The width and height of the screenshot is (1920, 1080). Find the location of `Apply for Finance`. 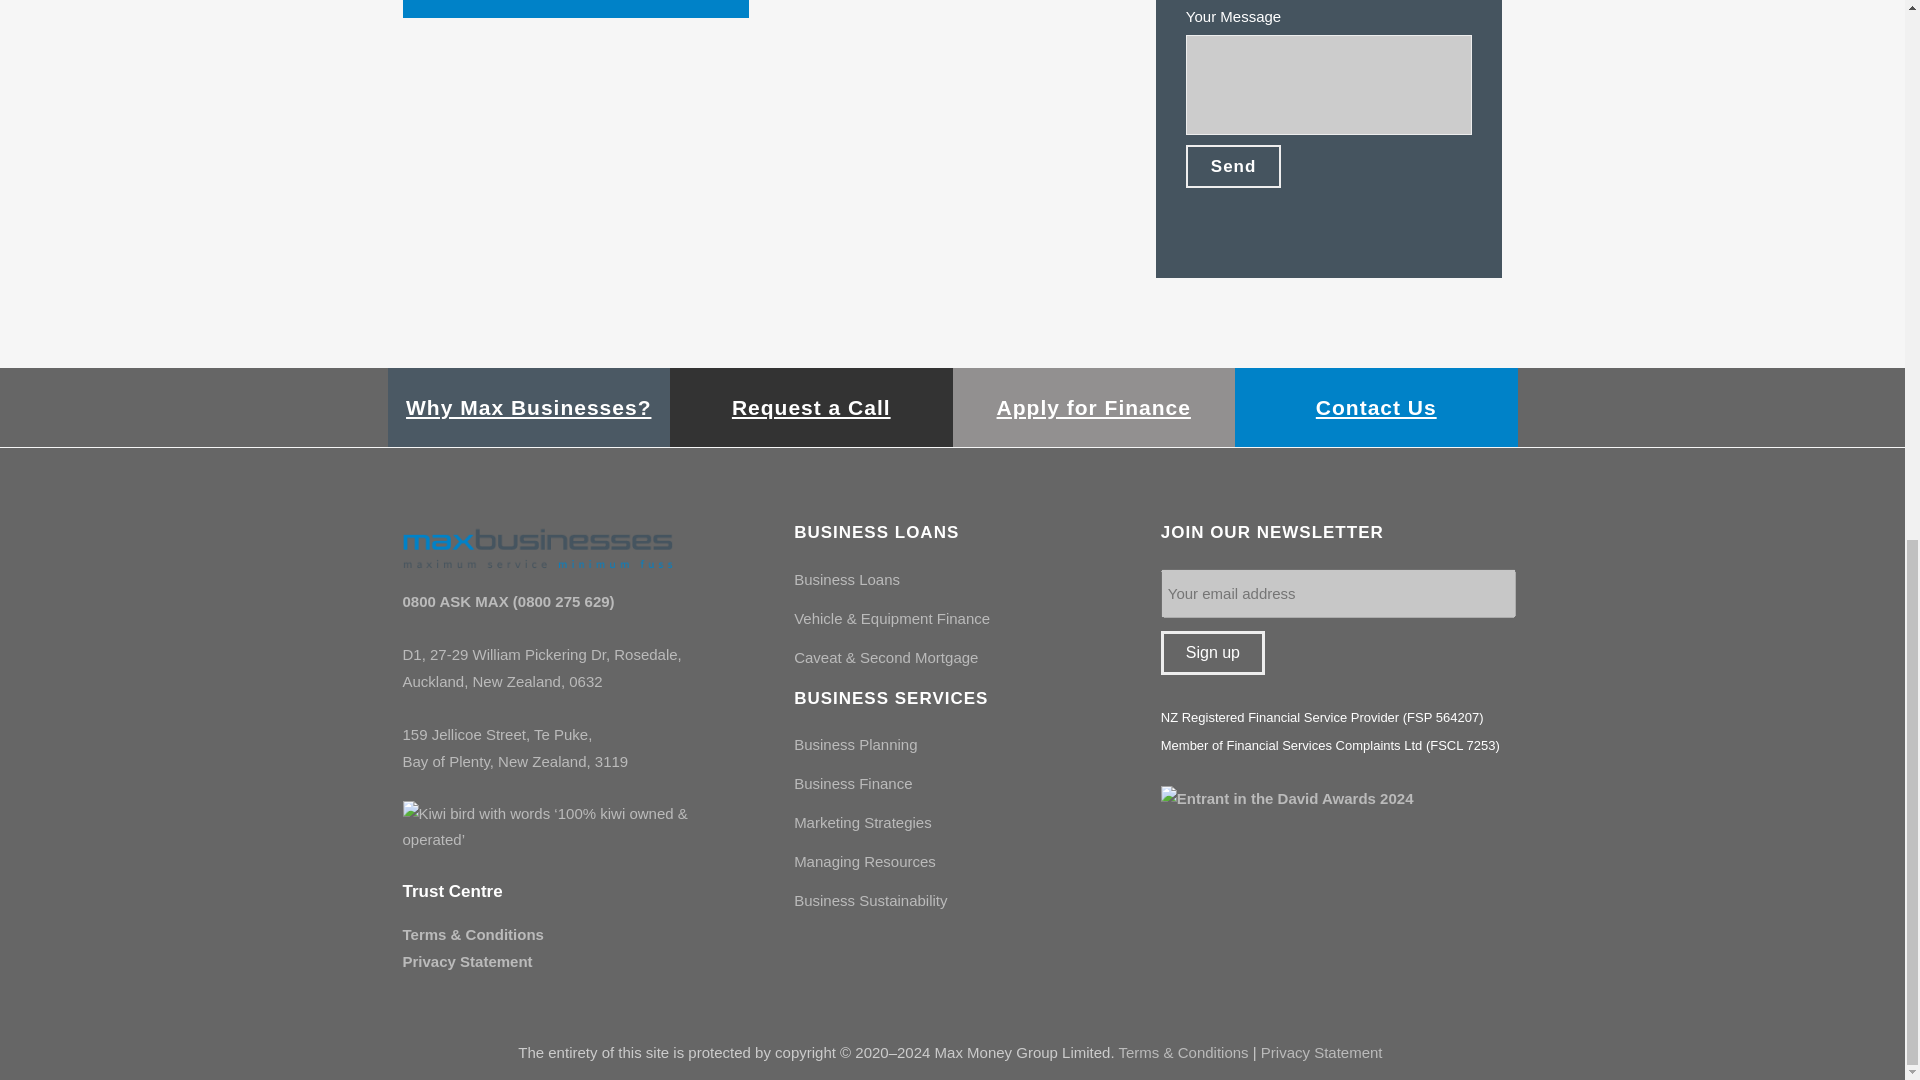

Apply for Finance is located at coordinates (1093, 408).